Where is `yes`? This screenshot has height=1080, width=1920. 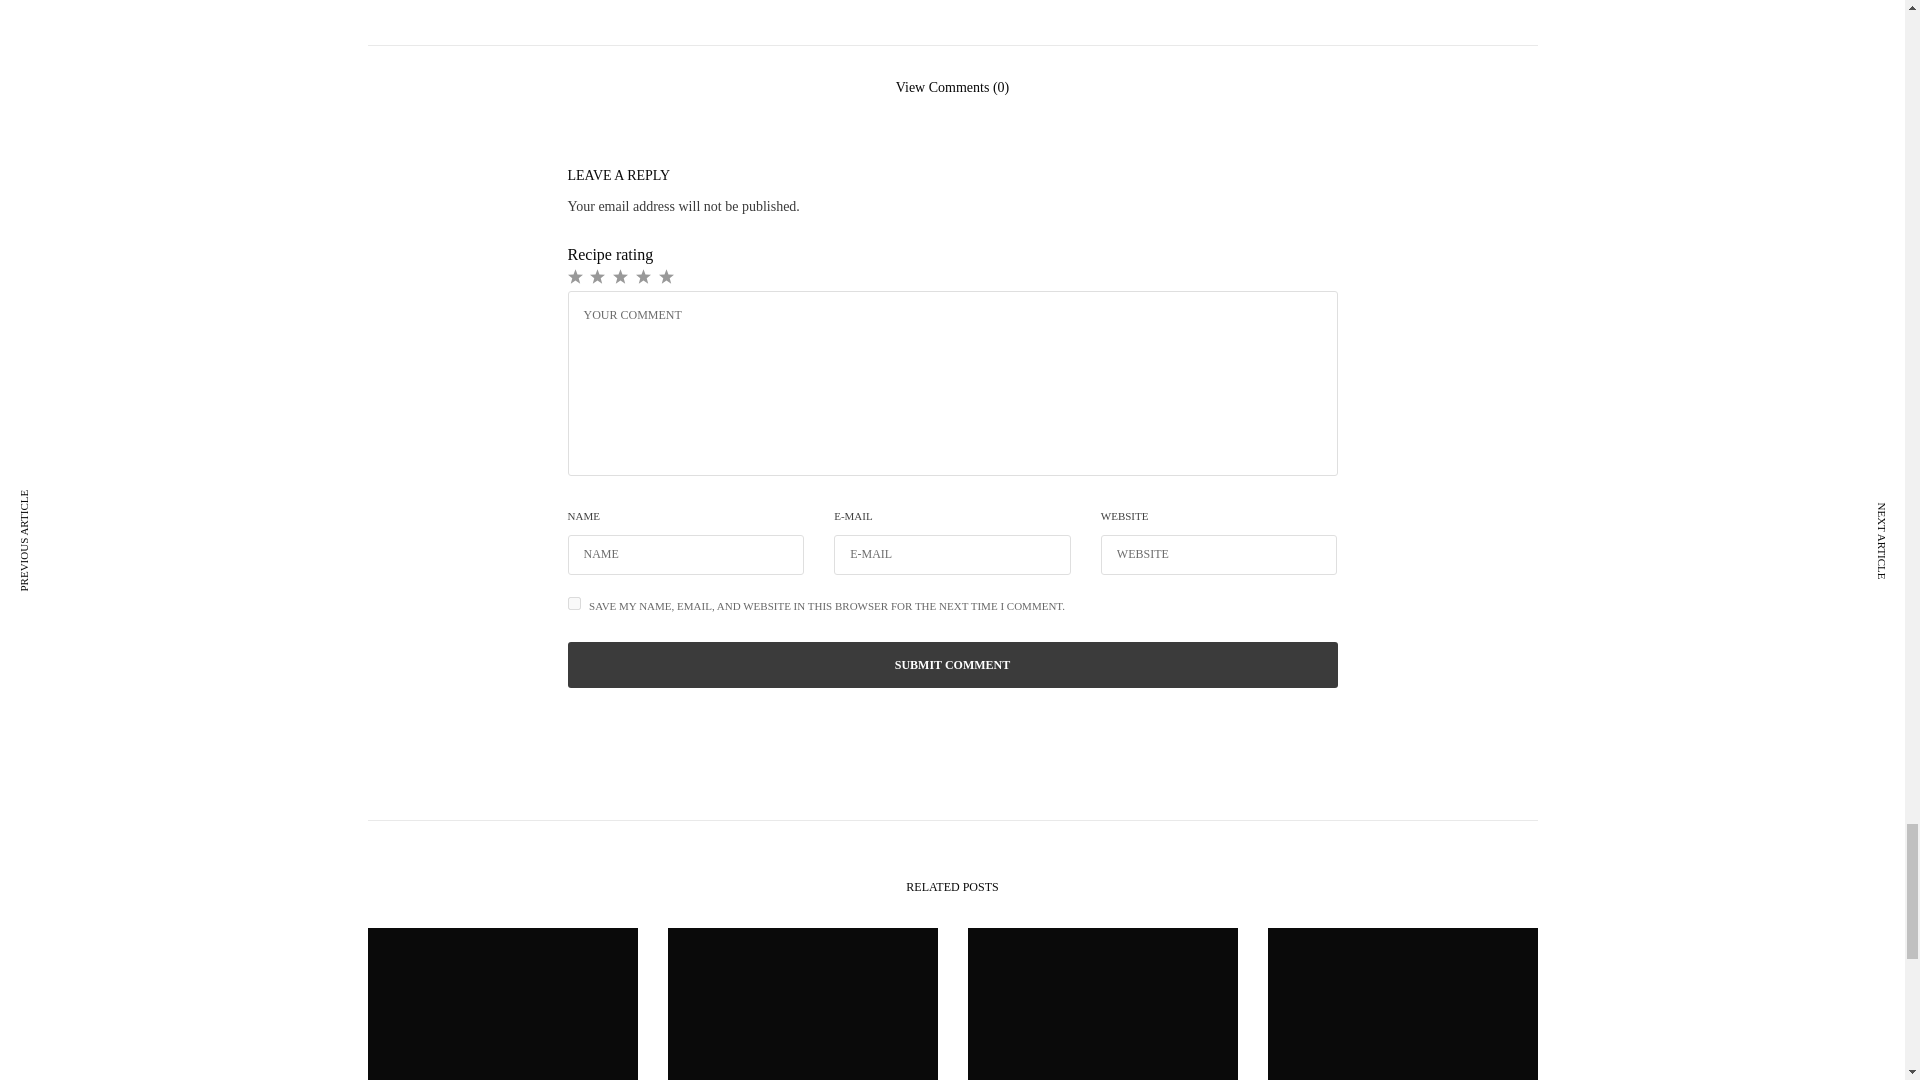 yes is located at coordinates (574, 604).